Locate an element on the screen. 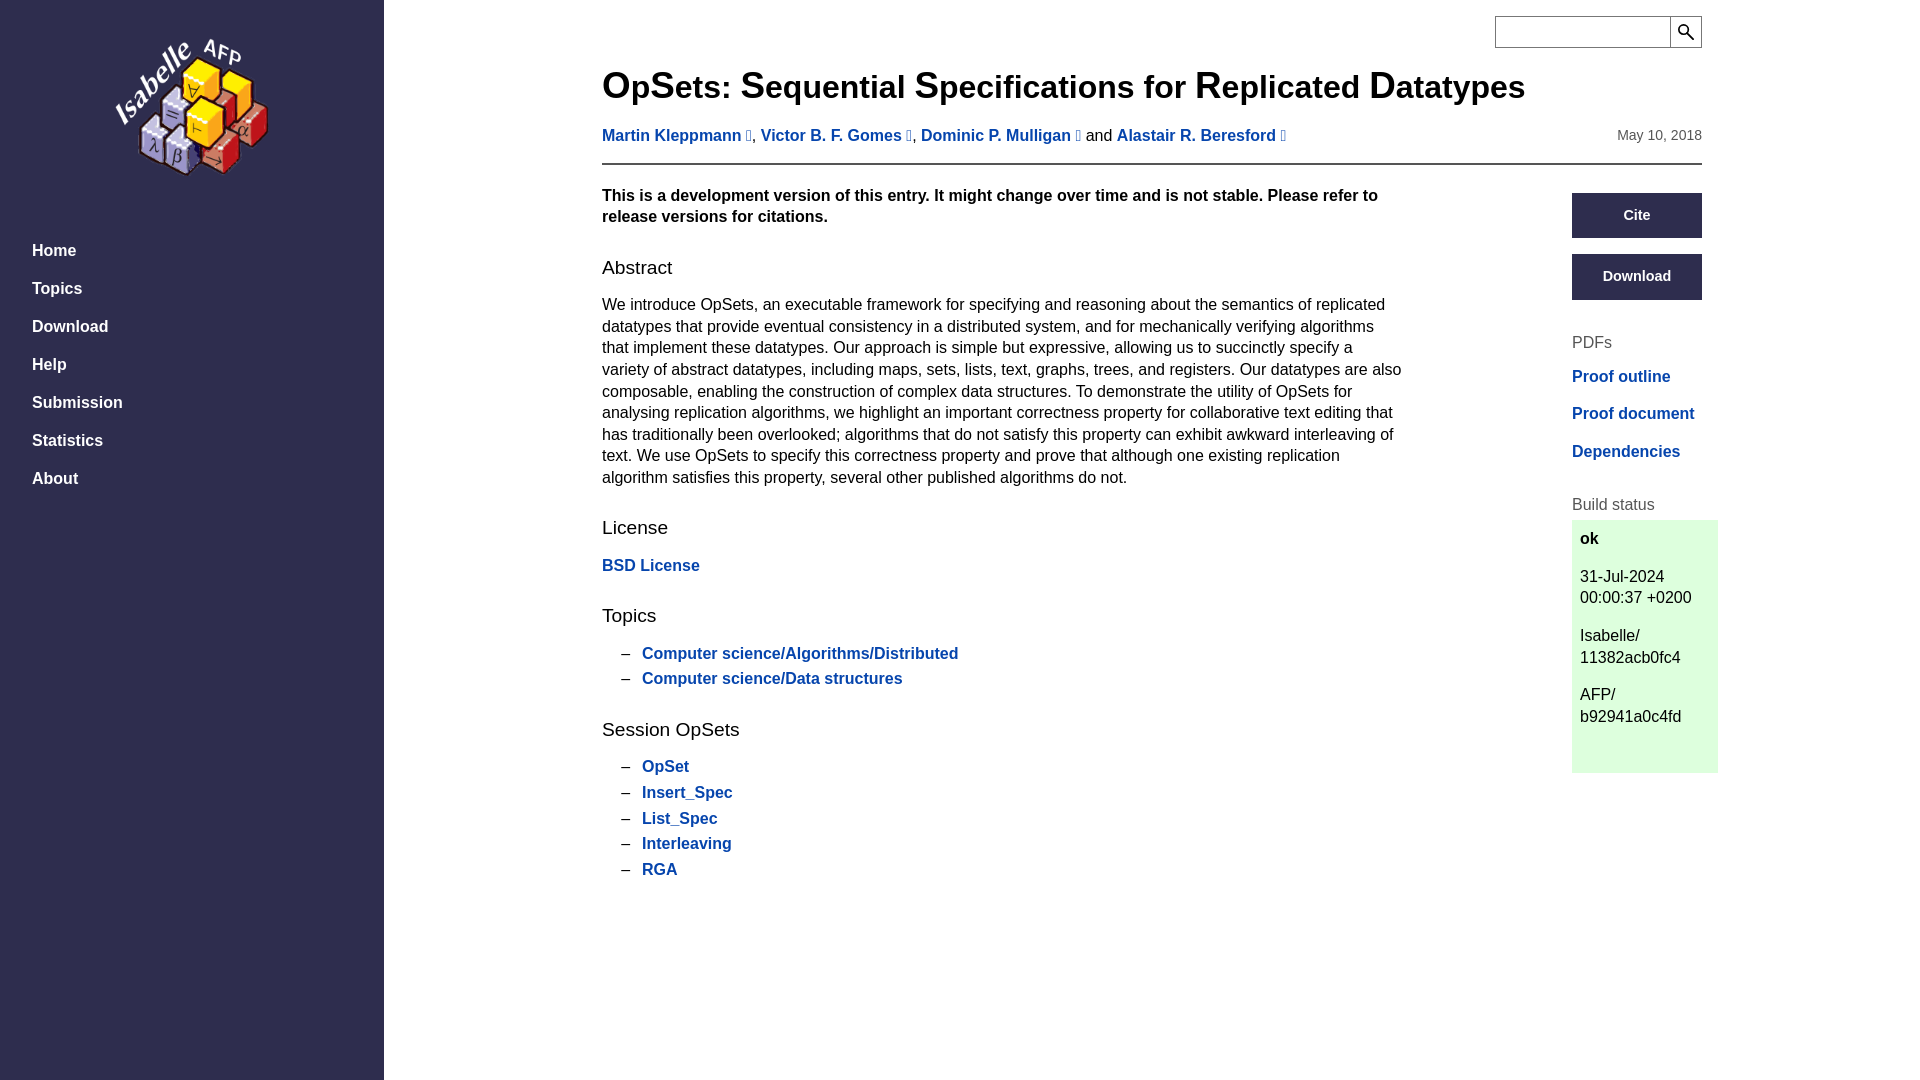 The width and height of the screenshot is (1920, 1080). Submission is located at coordinates (192, 402).